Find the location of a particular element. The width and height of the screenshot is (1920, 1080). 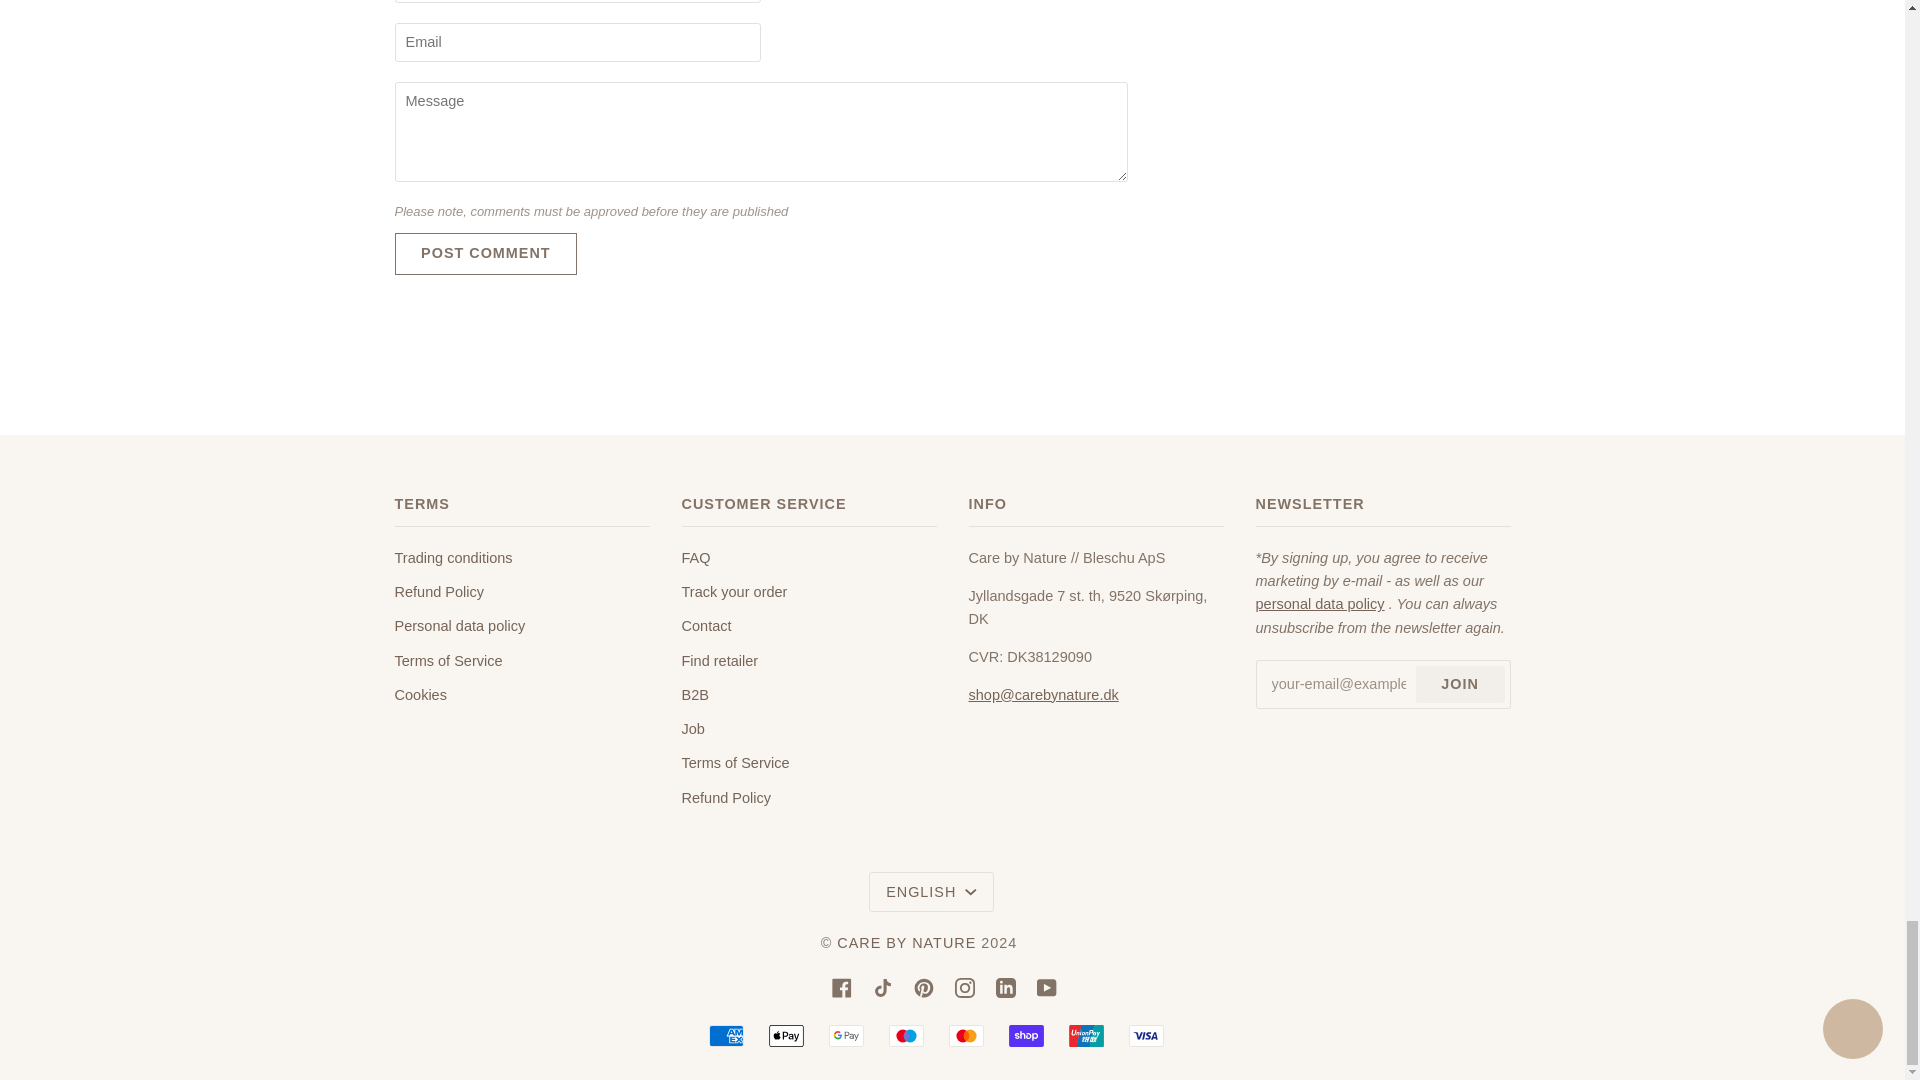

UNION PAY is located at coordinates (1086, 1035).